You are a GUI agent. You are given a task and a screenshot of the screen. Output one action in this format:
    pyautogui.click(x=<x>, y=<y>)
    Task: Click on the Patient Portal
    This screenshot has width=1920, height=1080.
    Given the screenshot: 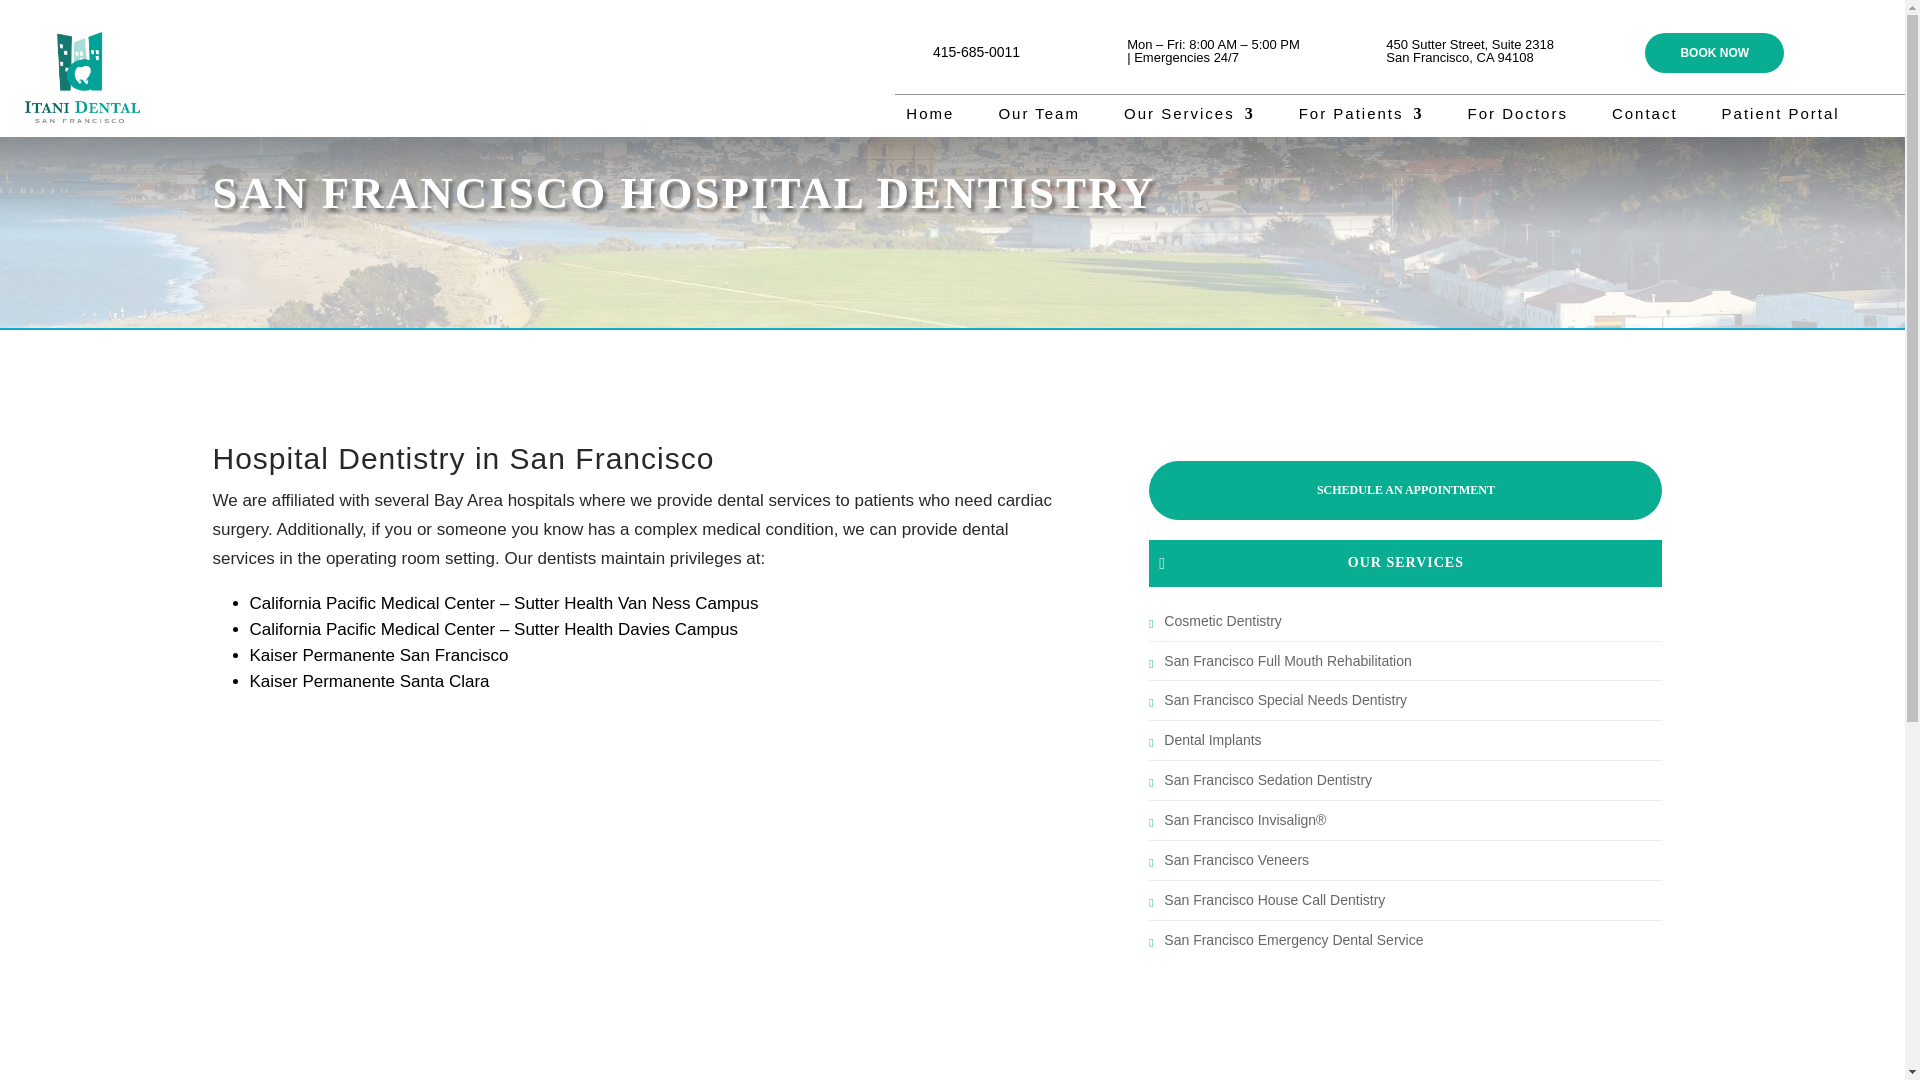 What is the action you would take?
    pyautogui.click(x=1780, y=117)
    